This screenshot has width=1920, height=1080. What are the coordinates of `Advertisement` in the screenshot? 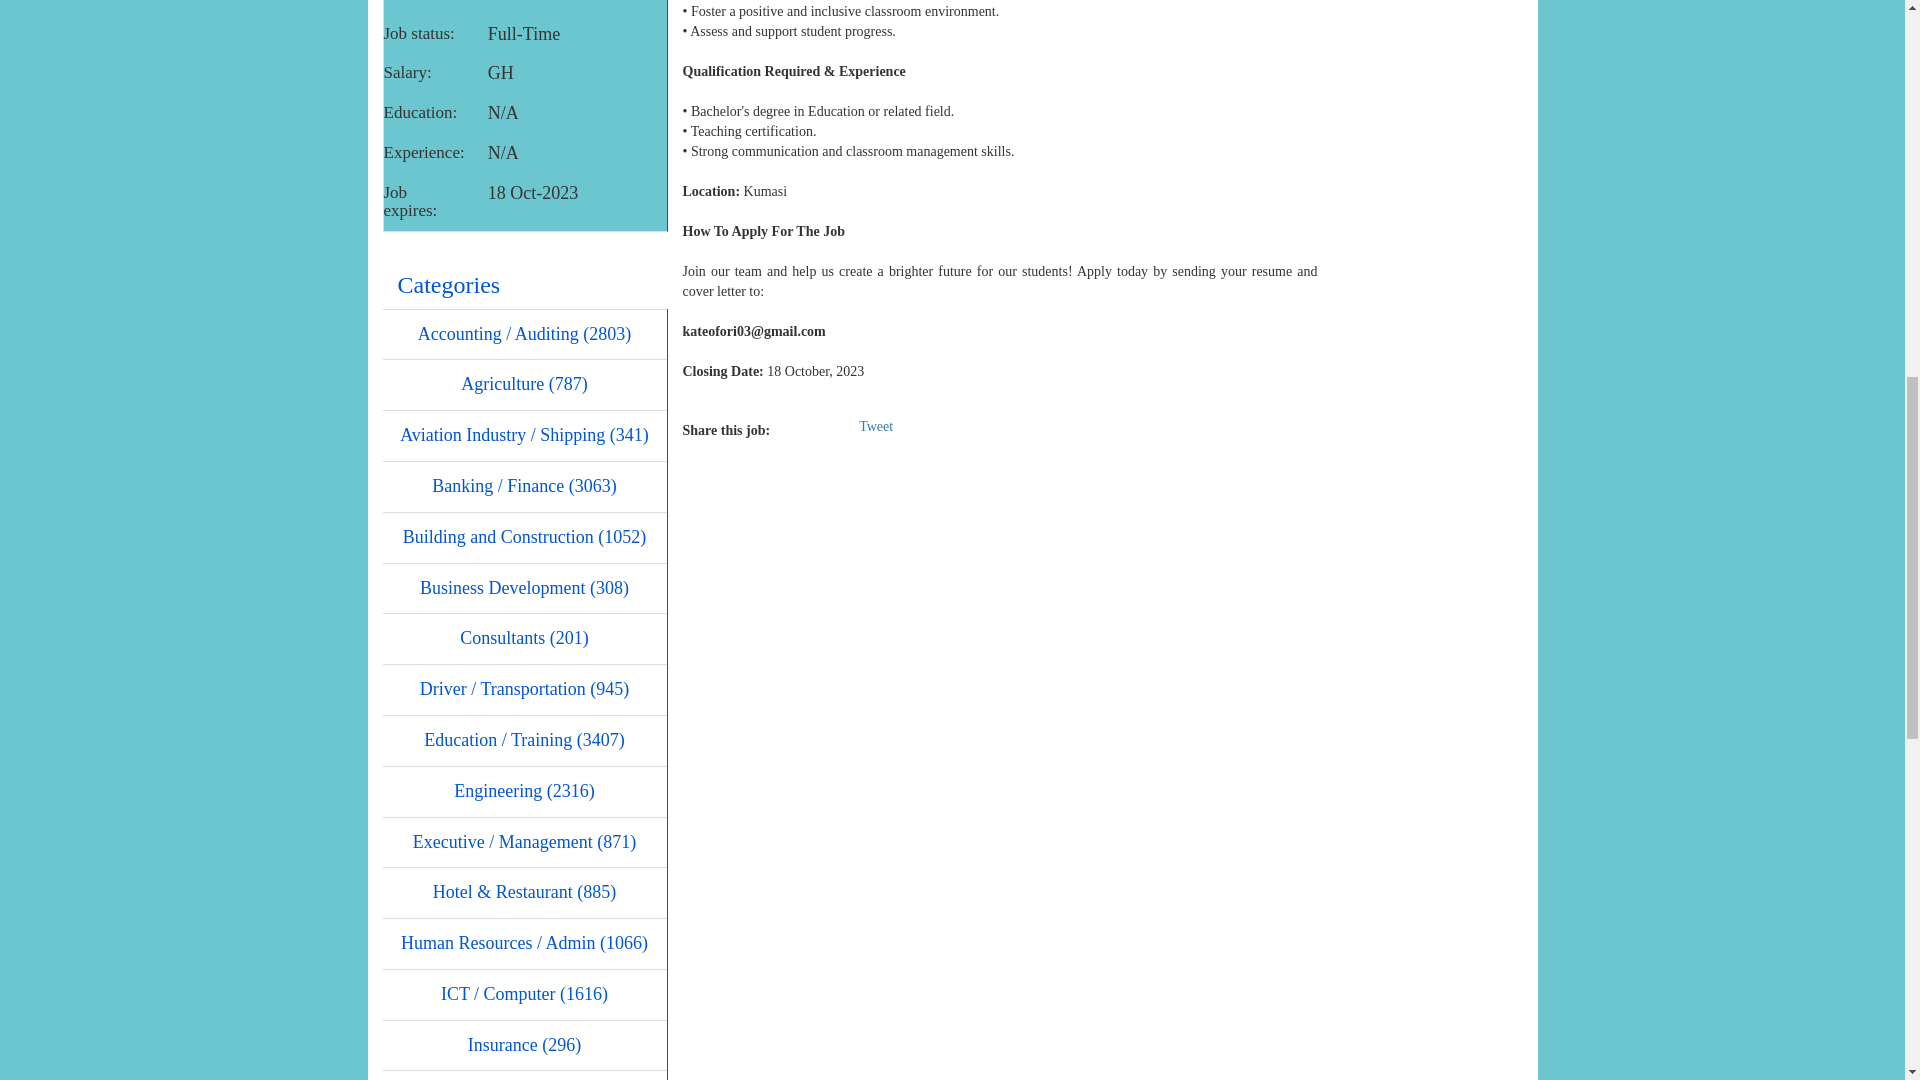 It's located at (1427, 146).